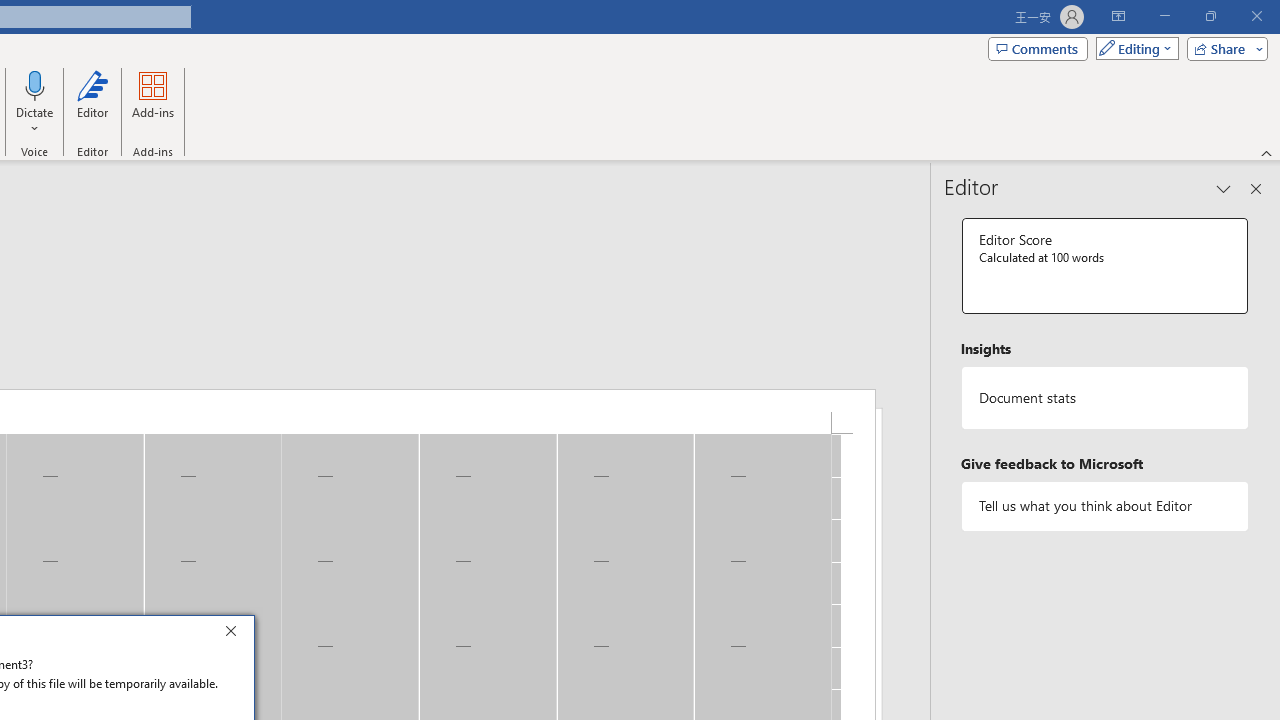 This screenshot has width=1280, height=720. What do you see at coordinates (1164, 16) in the screenshot?
I see `Minimize` at bounding box center [1164, 16].